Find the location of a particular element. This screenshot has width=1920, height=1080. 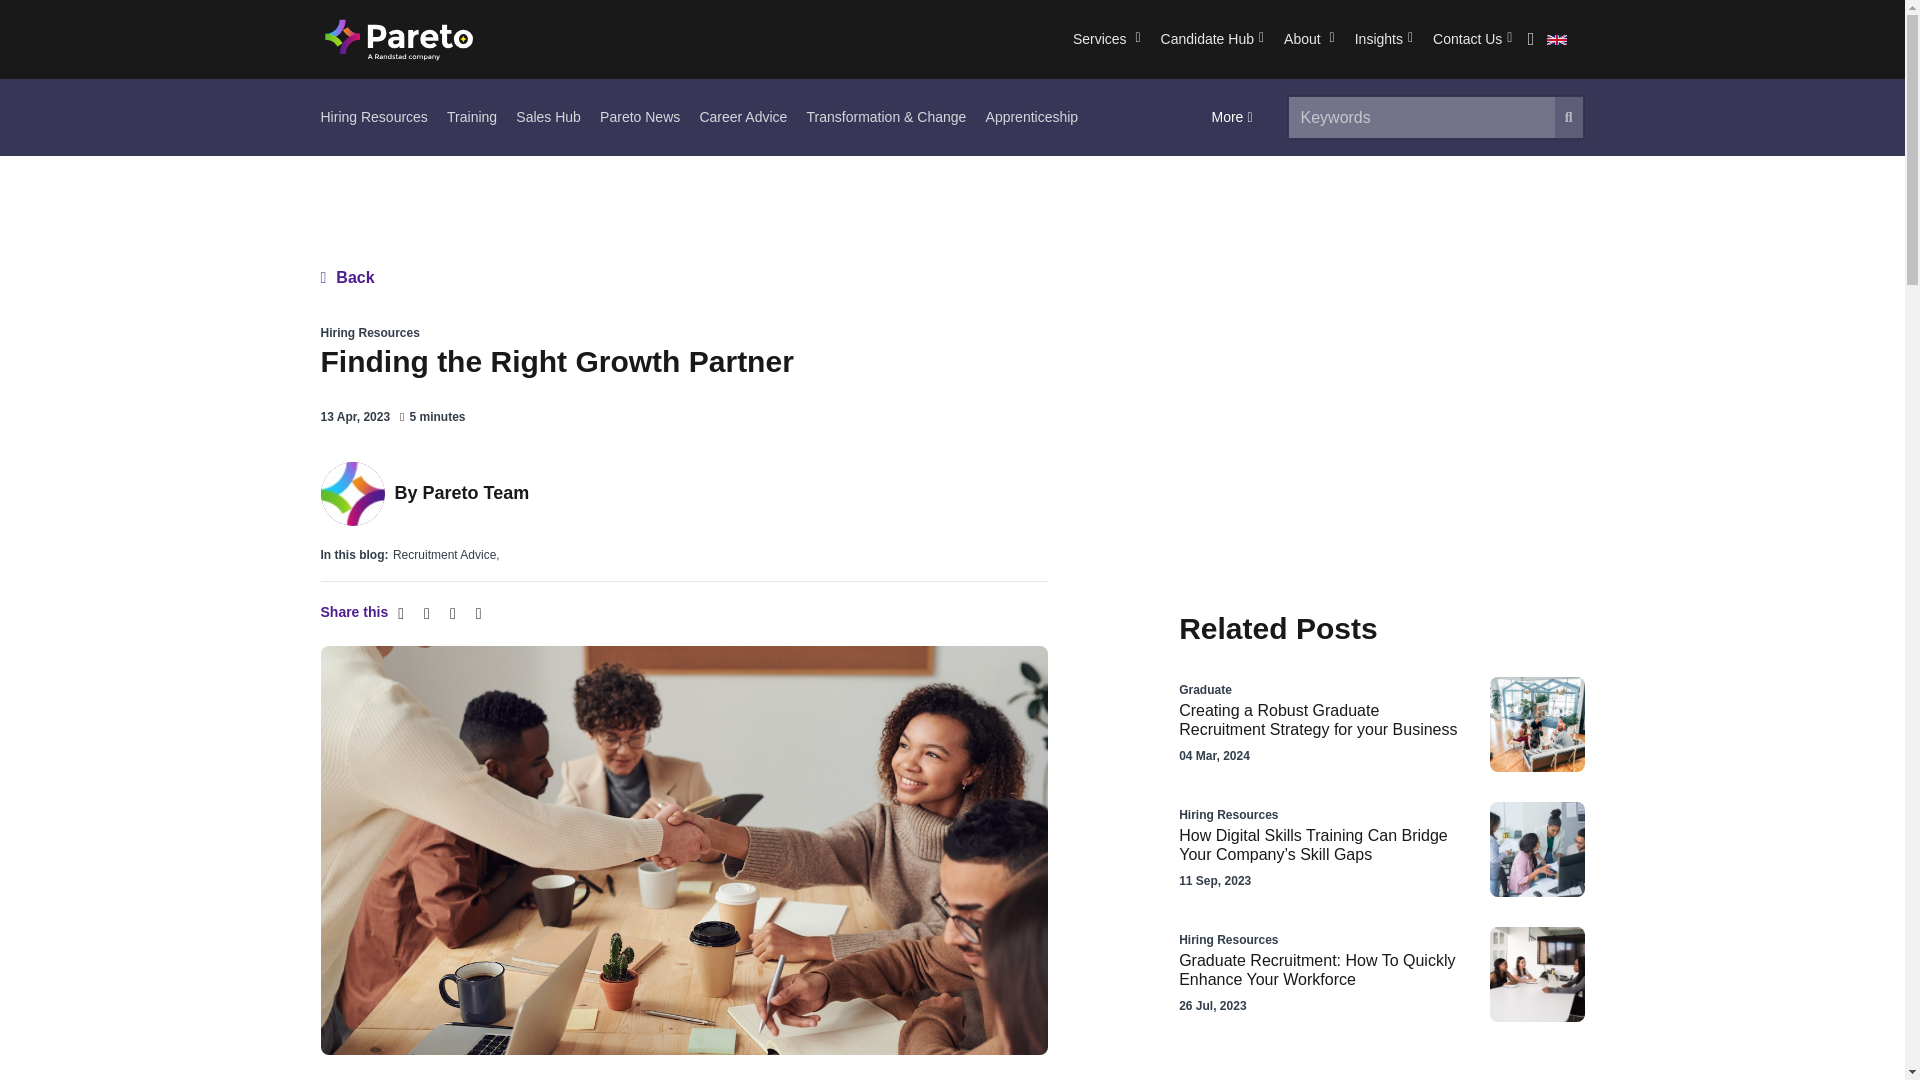

About is located at coordinates (1310, 39).